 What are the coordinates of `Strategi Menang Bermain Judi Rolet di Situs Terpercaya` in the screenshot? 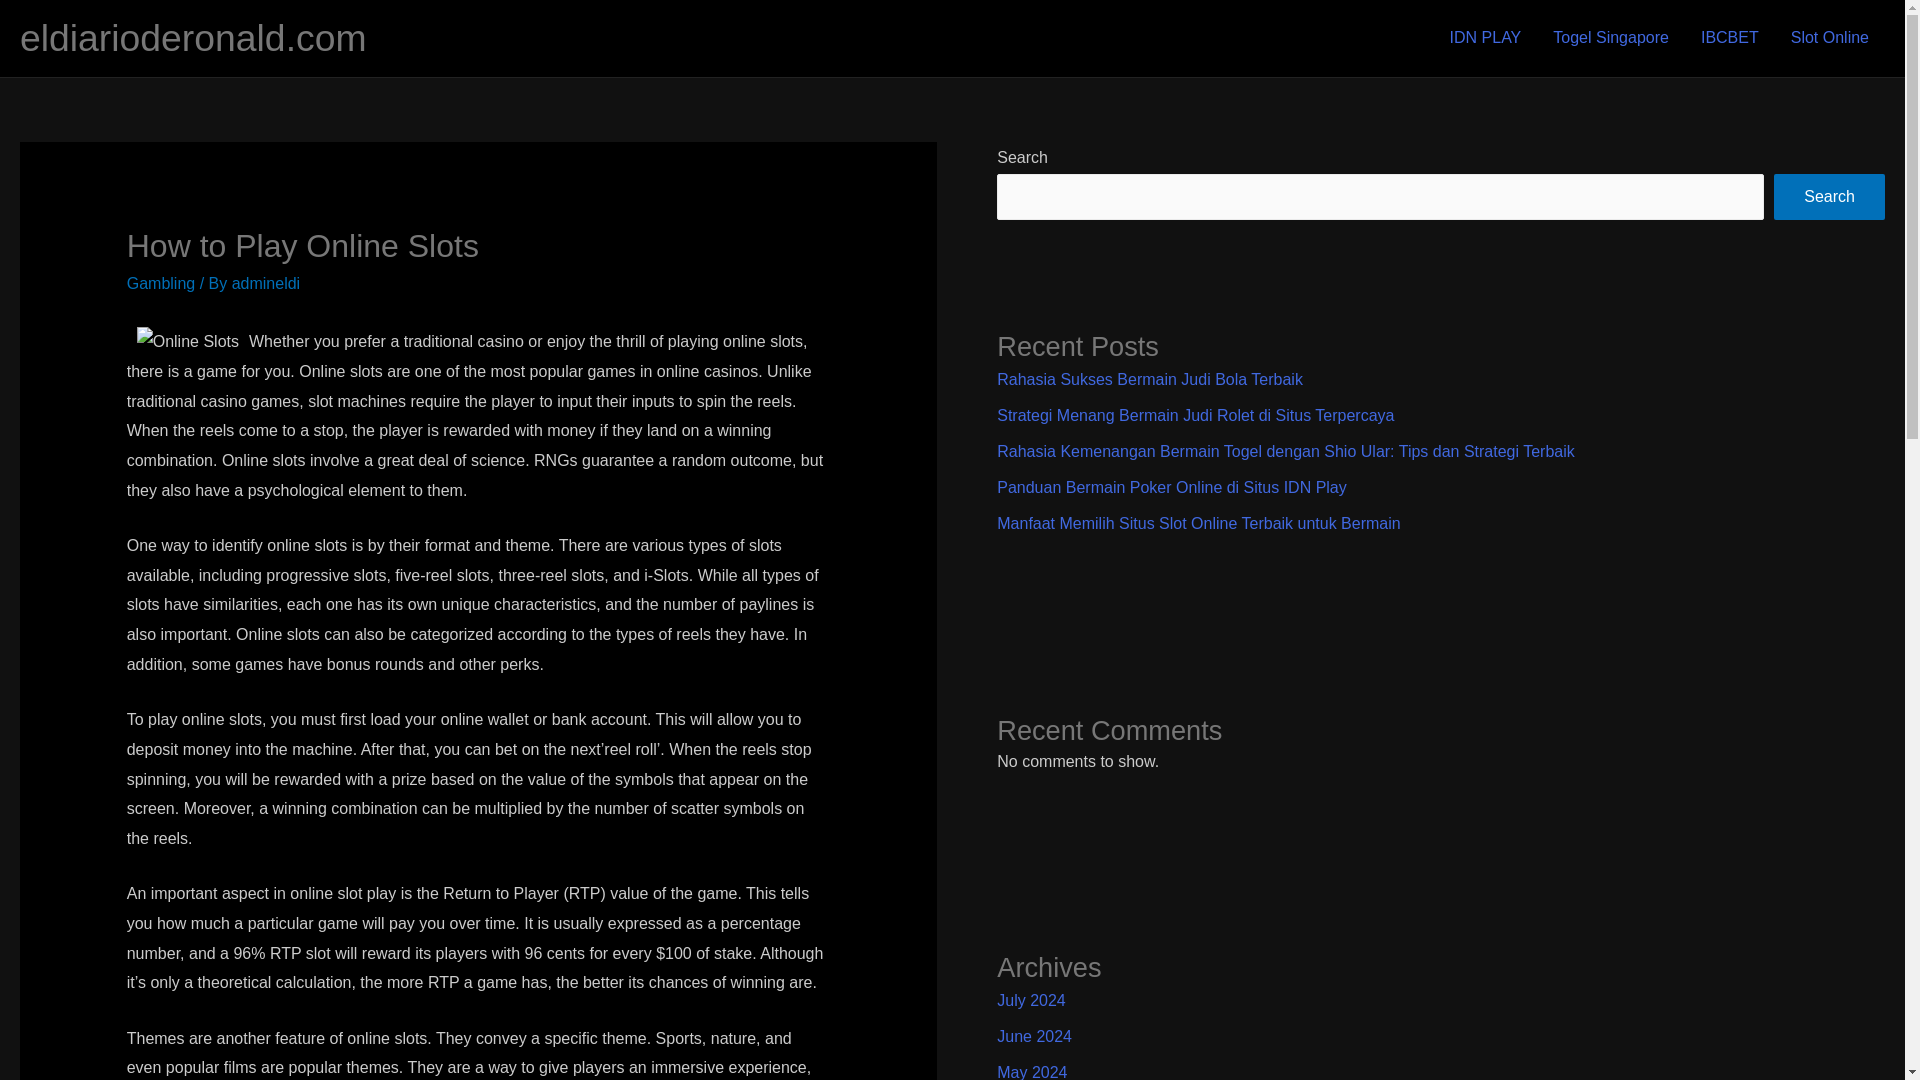 It's located at (1194, 416).